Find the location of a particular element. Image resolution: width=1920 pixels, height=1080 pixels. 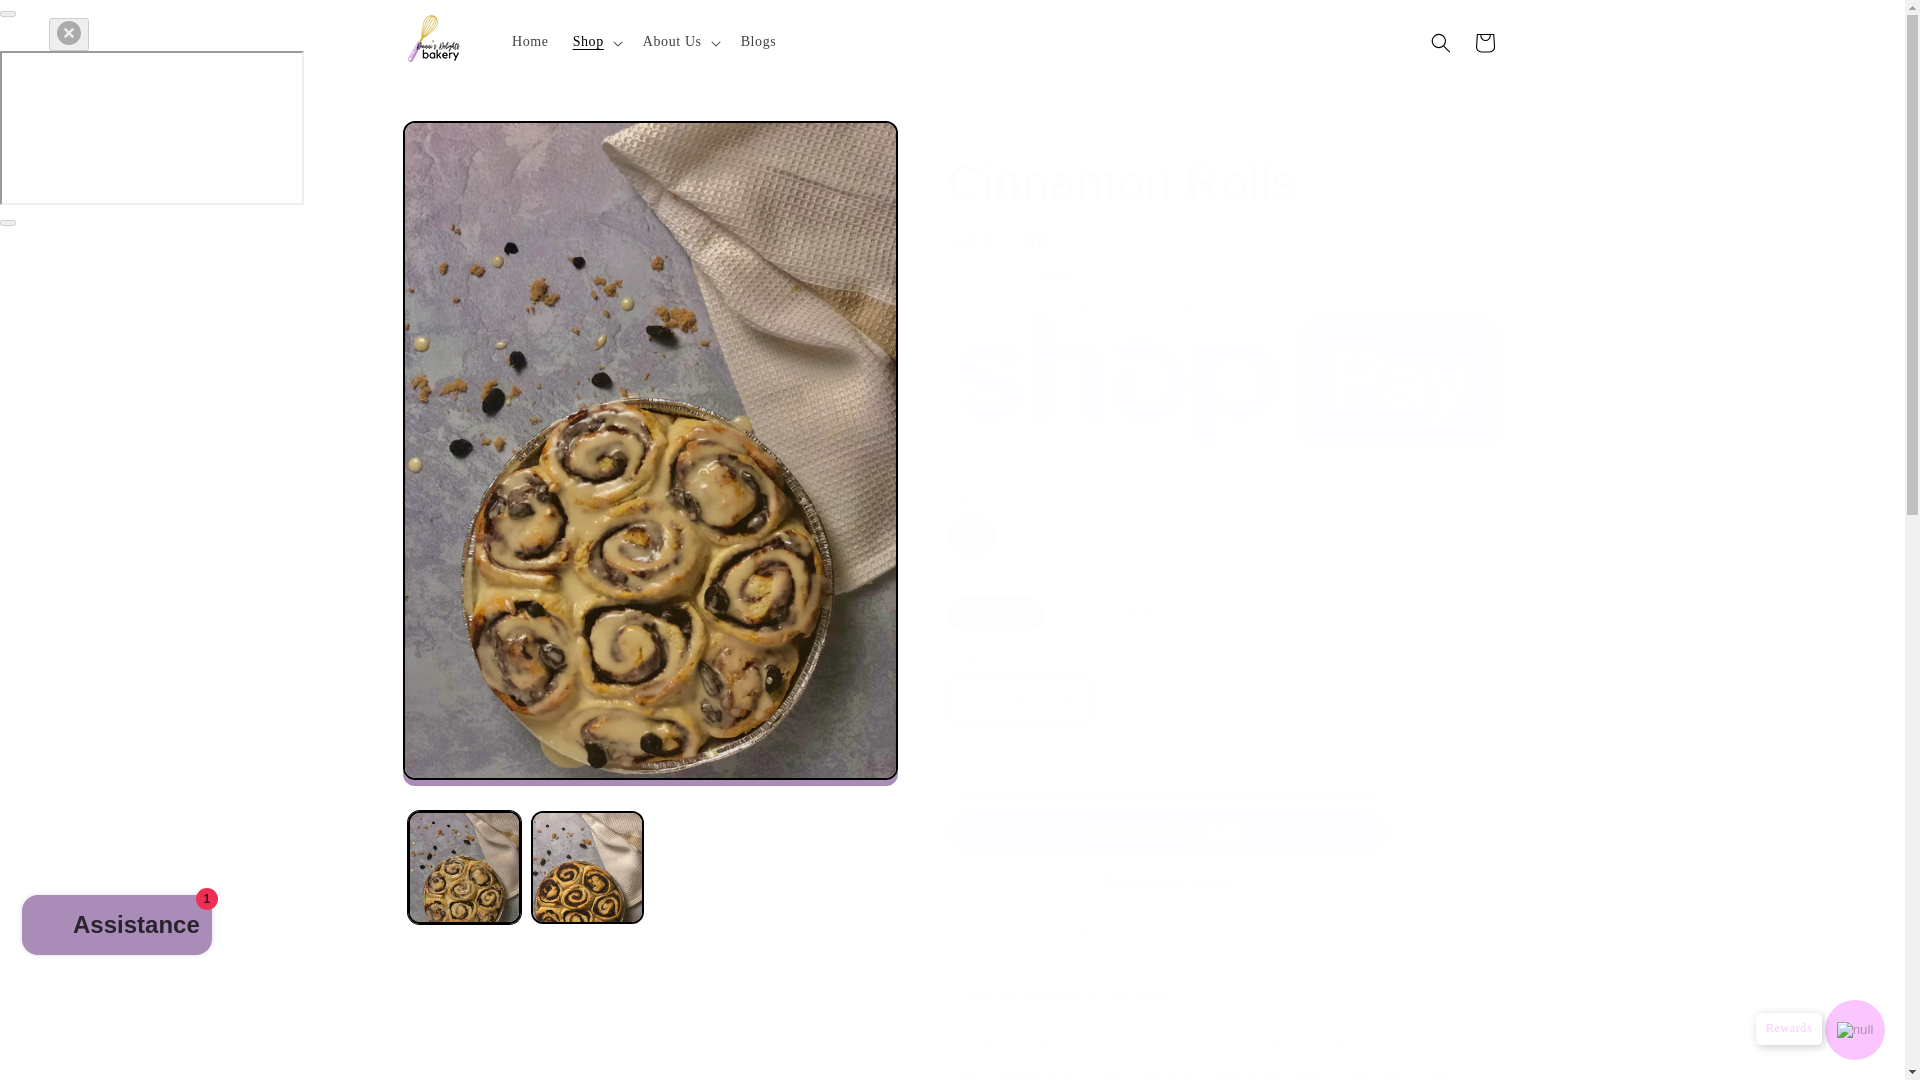

Home is located at coordinates (530, 41).